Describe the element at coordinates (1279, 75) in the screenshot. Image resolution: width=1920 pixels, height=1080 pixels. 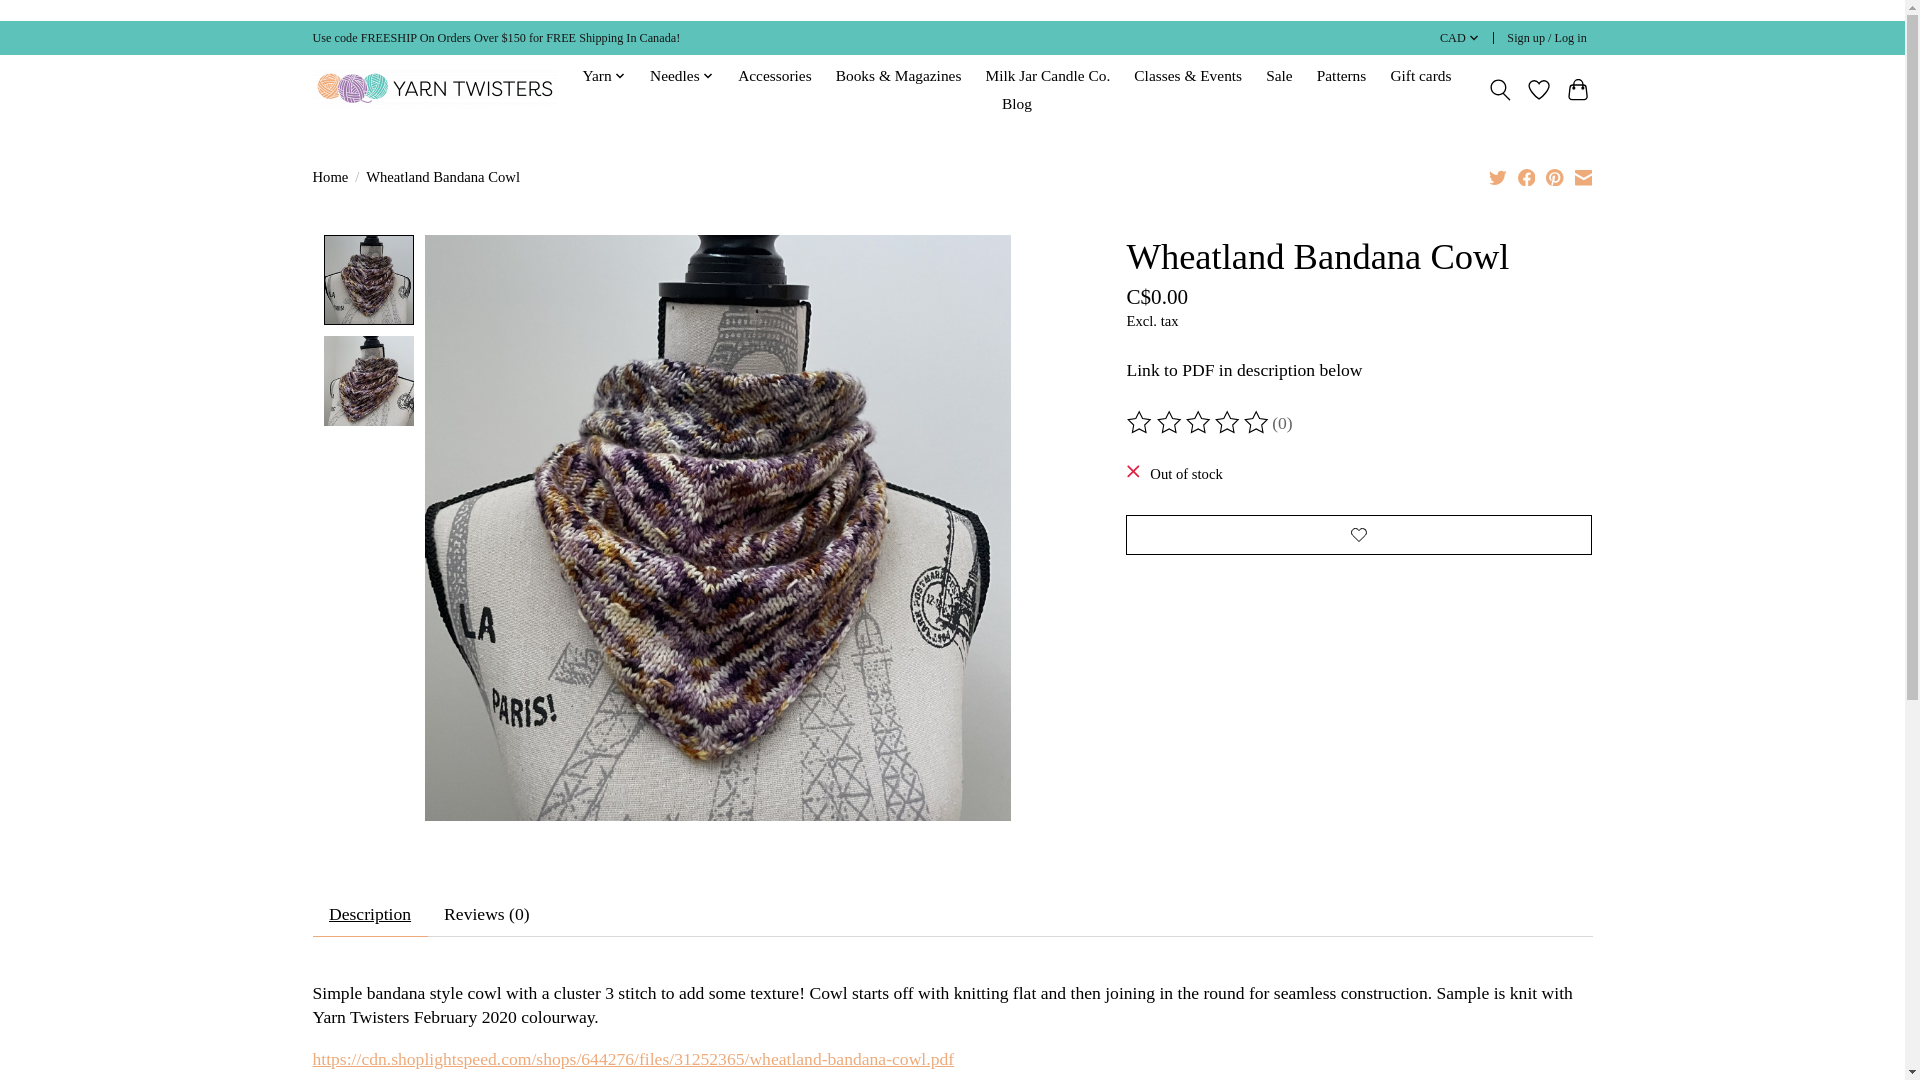
I see `Sale` at that location.